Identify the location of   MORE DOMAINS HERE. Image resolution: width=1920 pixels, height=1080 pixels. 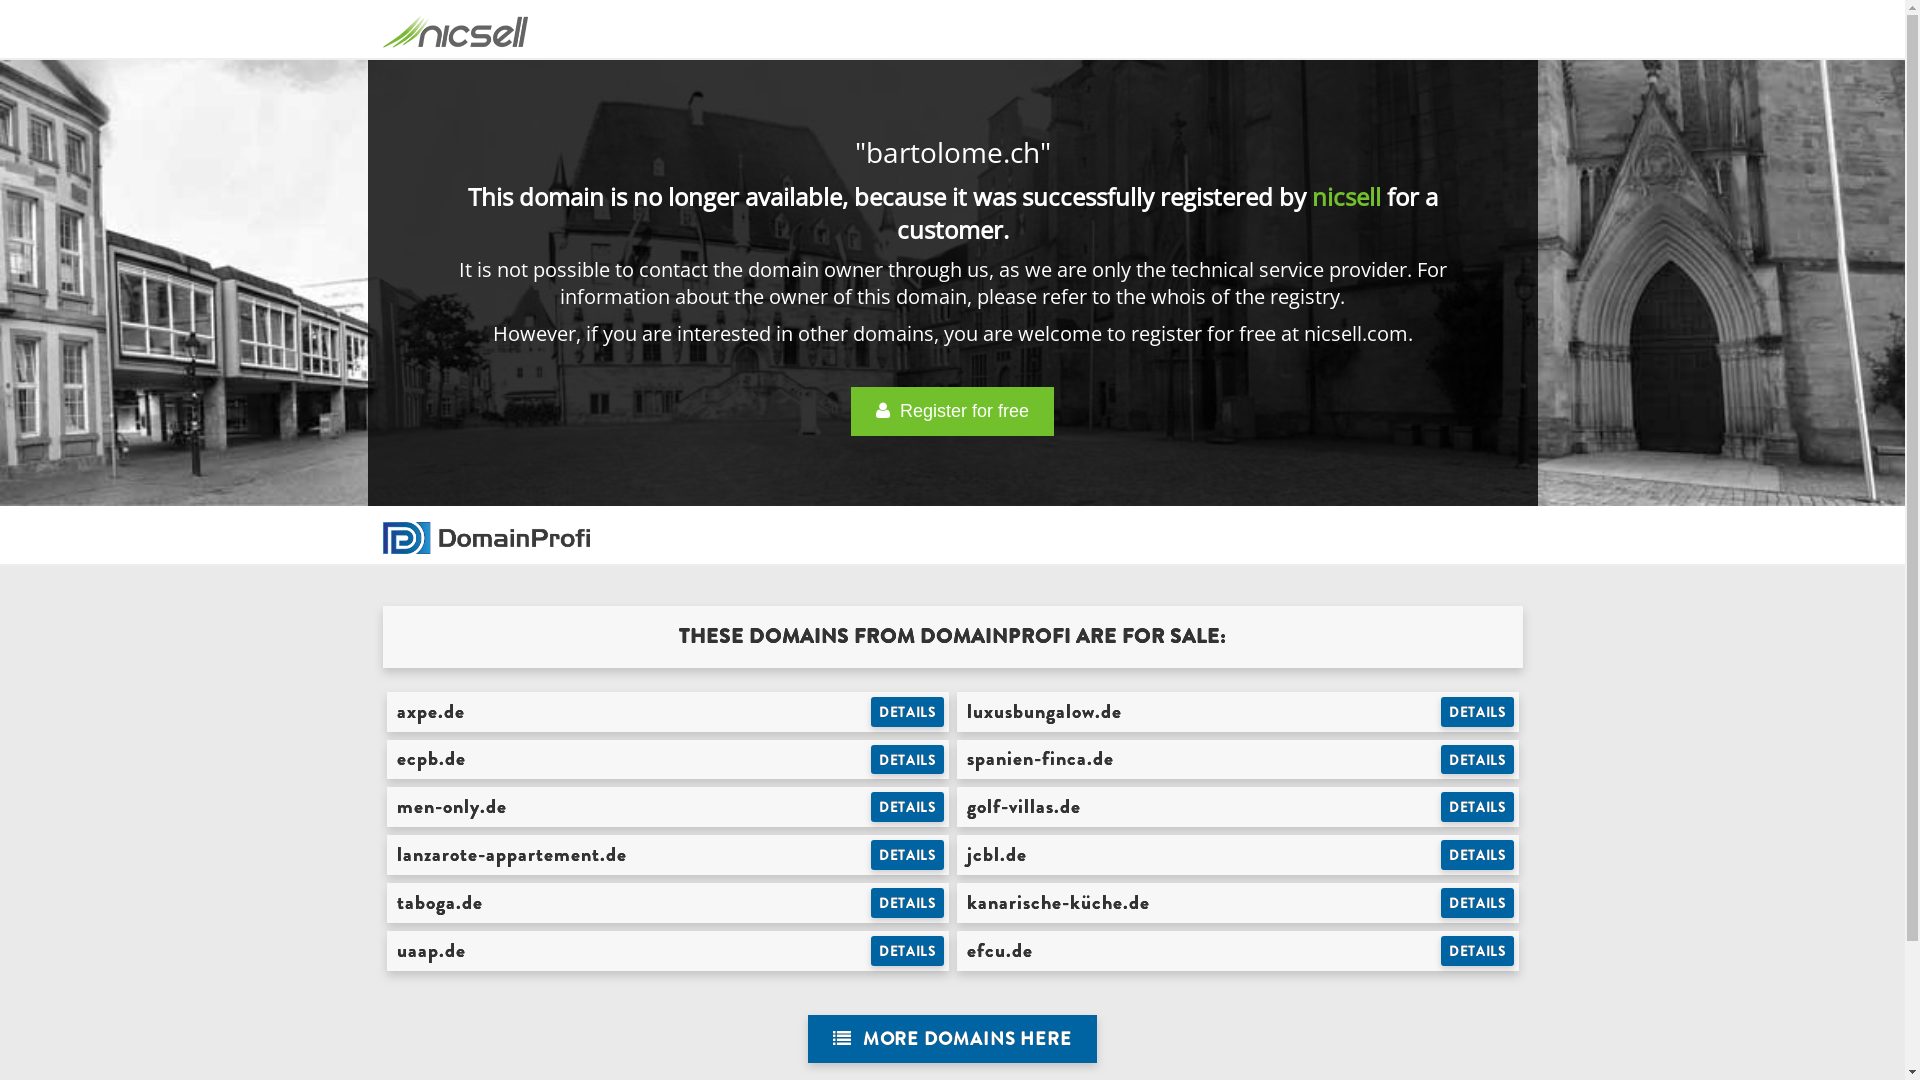
(952, 1040).